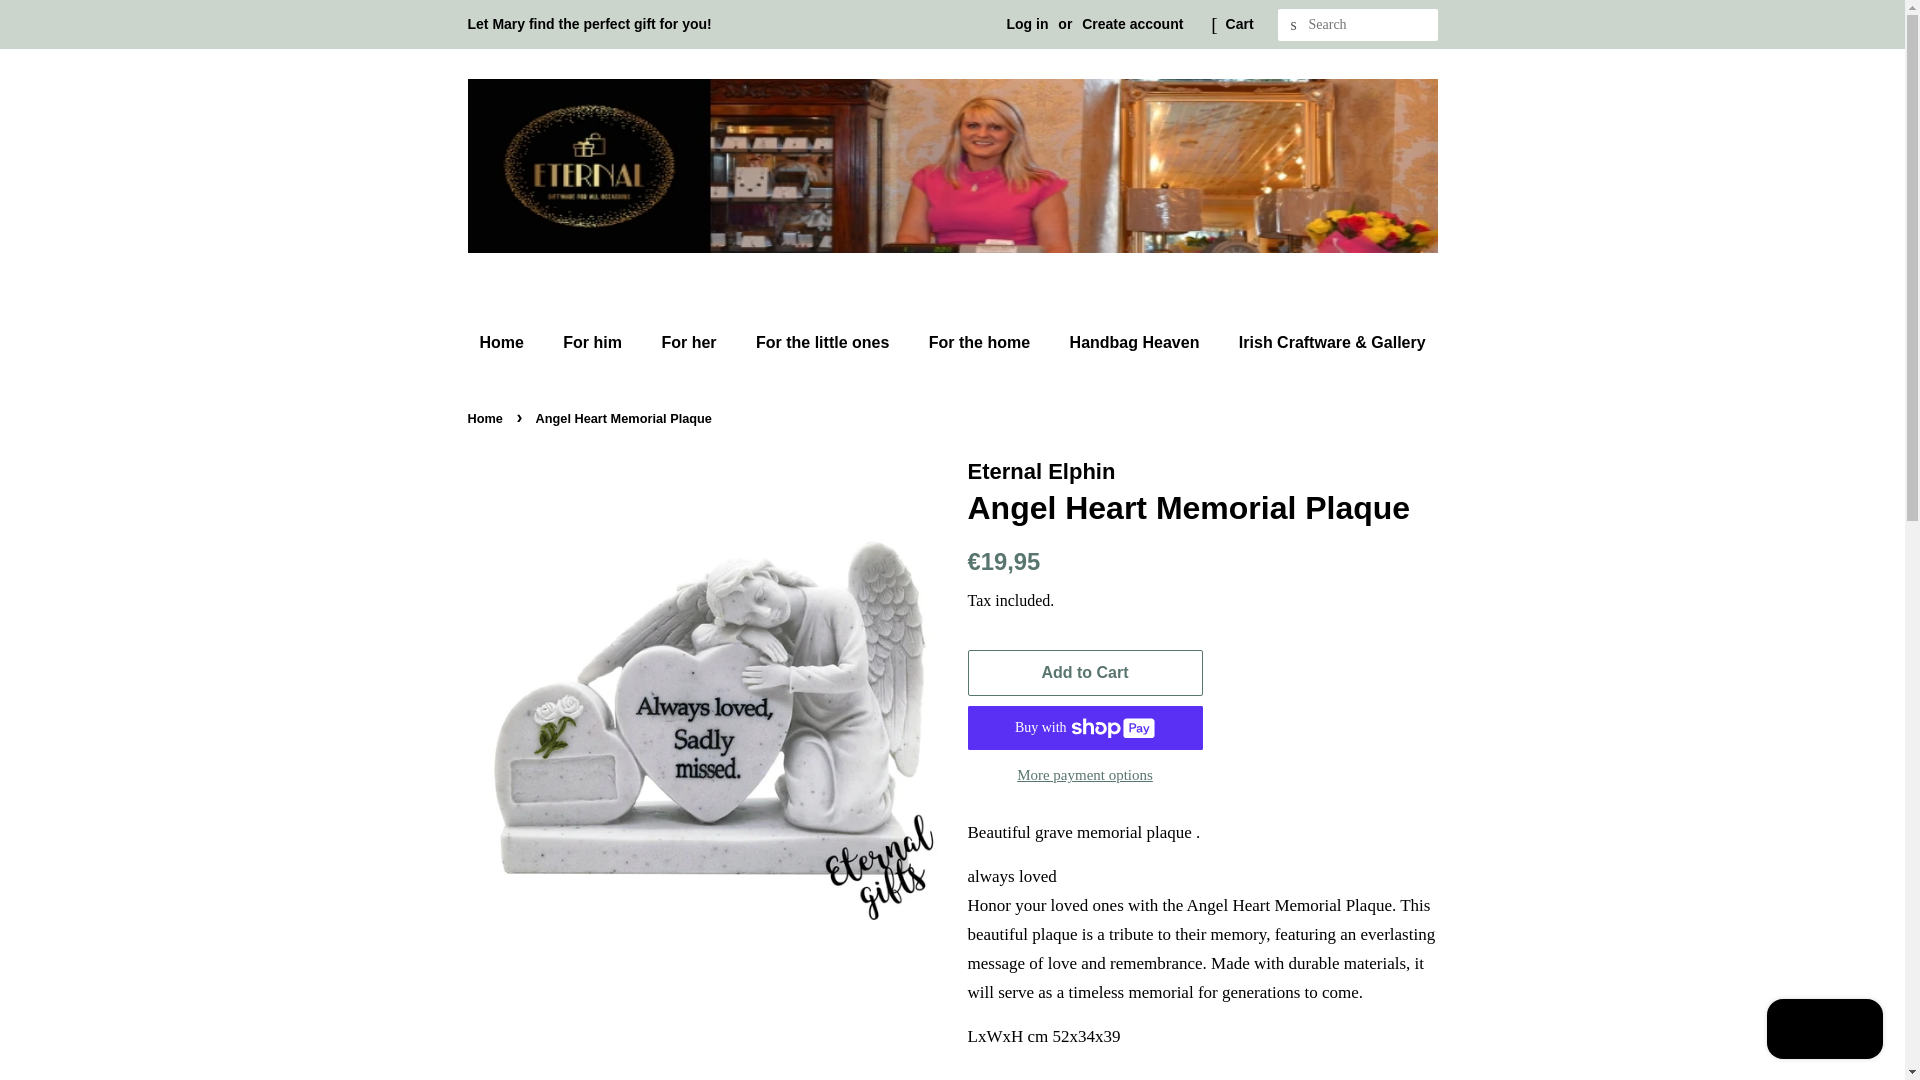 This screenshot has width=1920, height=1080. I want to click on For him, so click(594, 342).